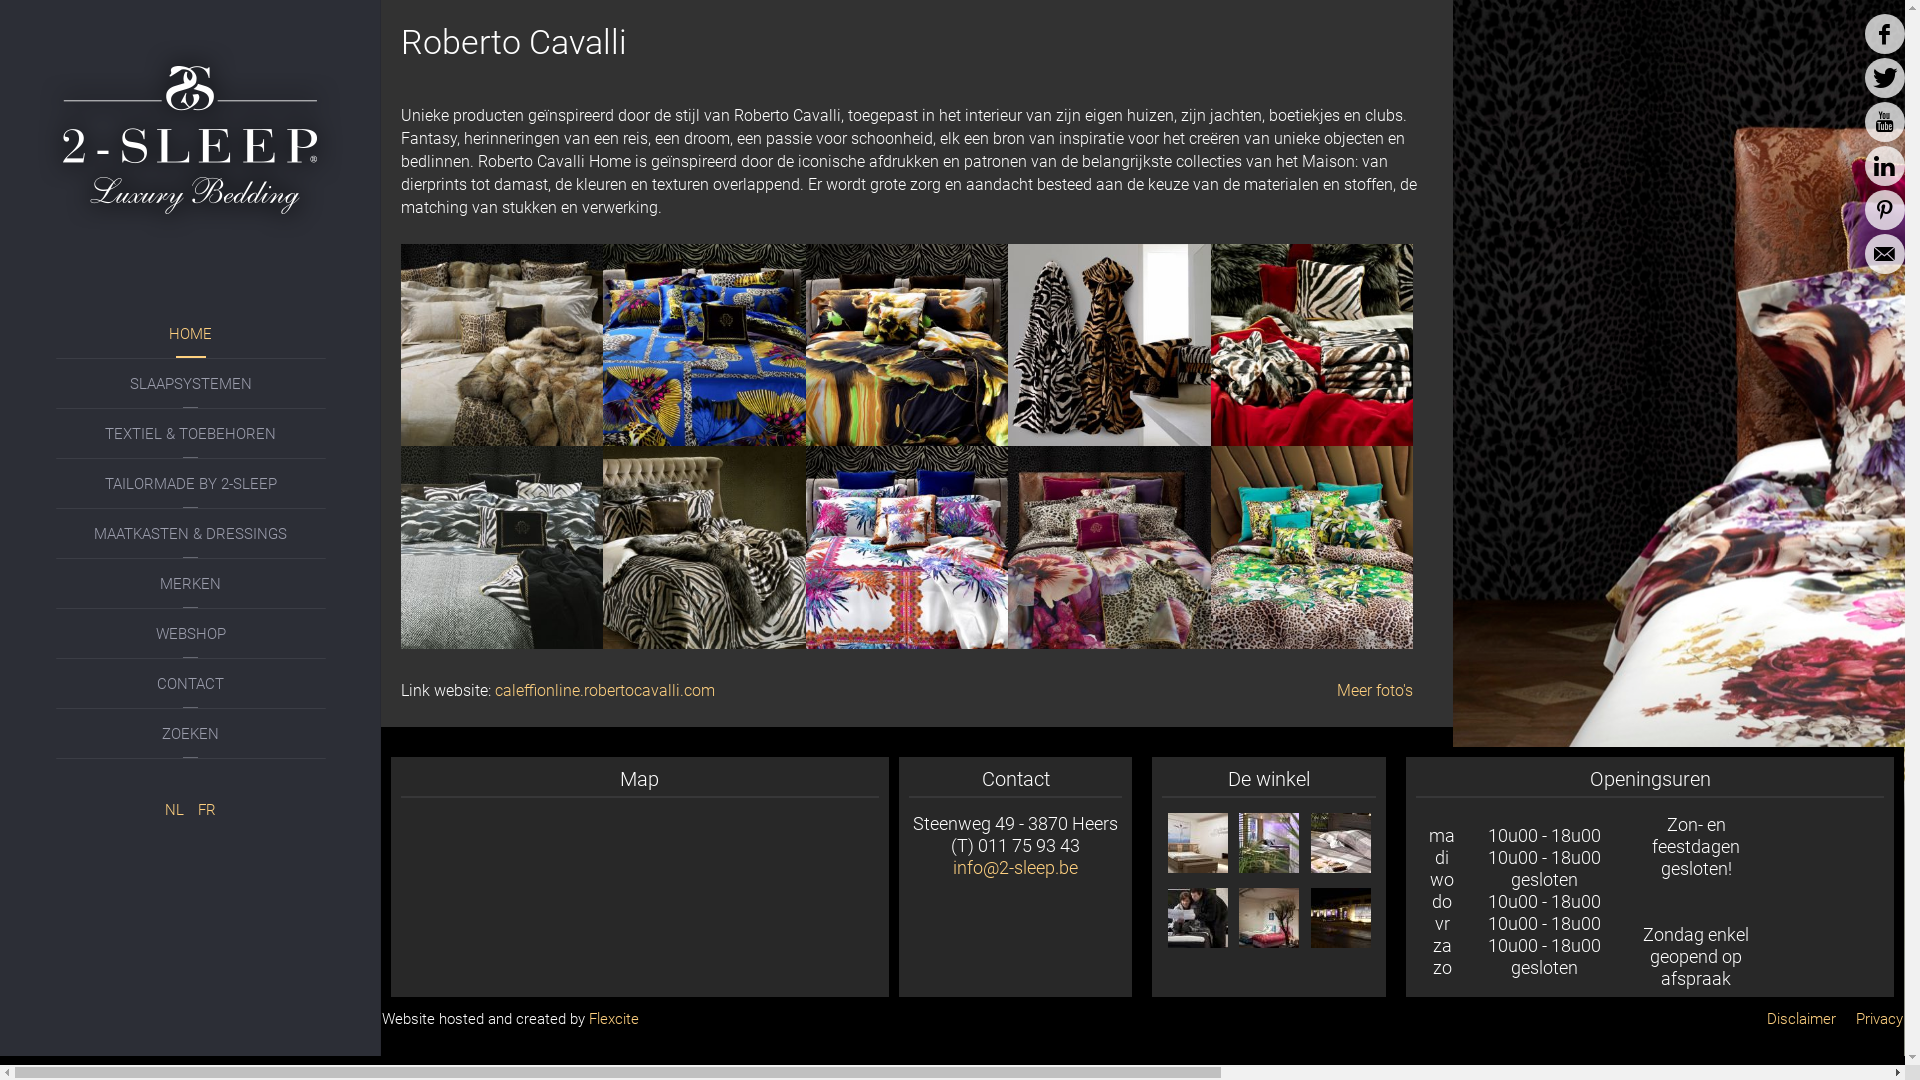 Image resolution: width=1920 pixels, height=1080 pixels. Describe the element at coordinates (191, 334) in the screenshot. I see `HOME` at that location.